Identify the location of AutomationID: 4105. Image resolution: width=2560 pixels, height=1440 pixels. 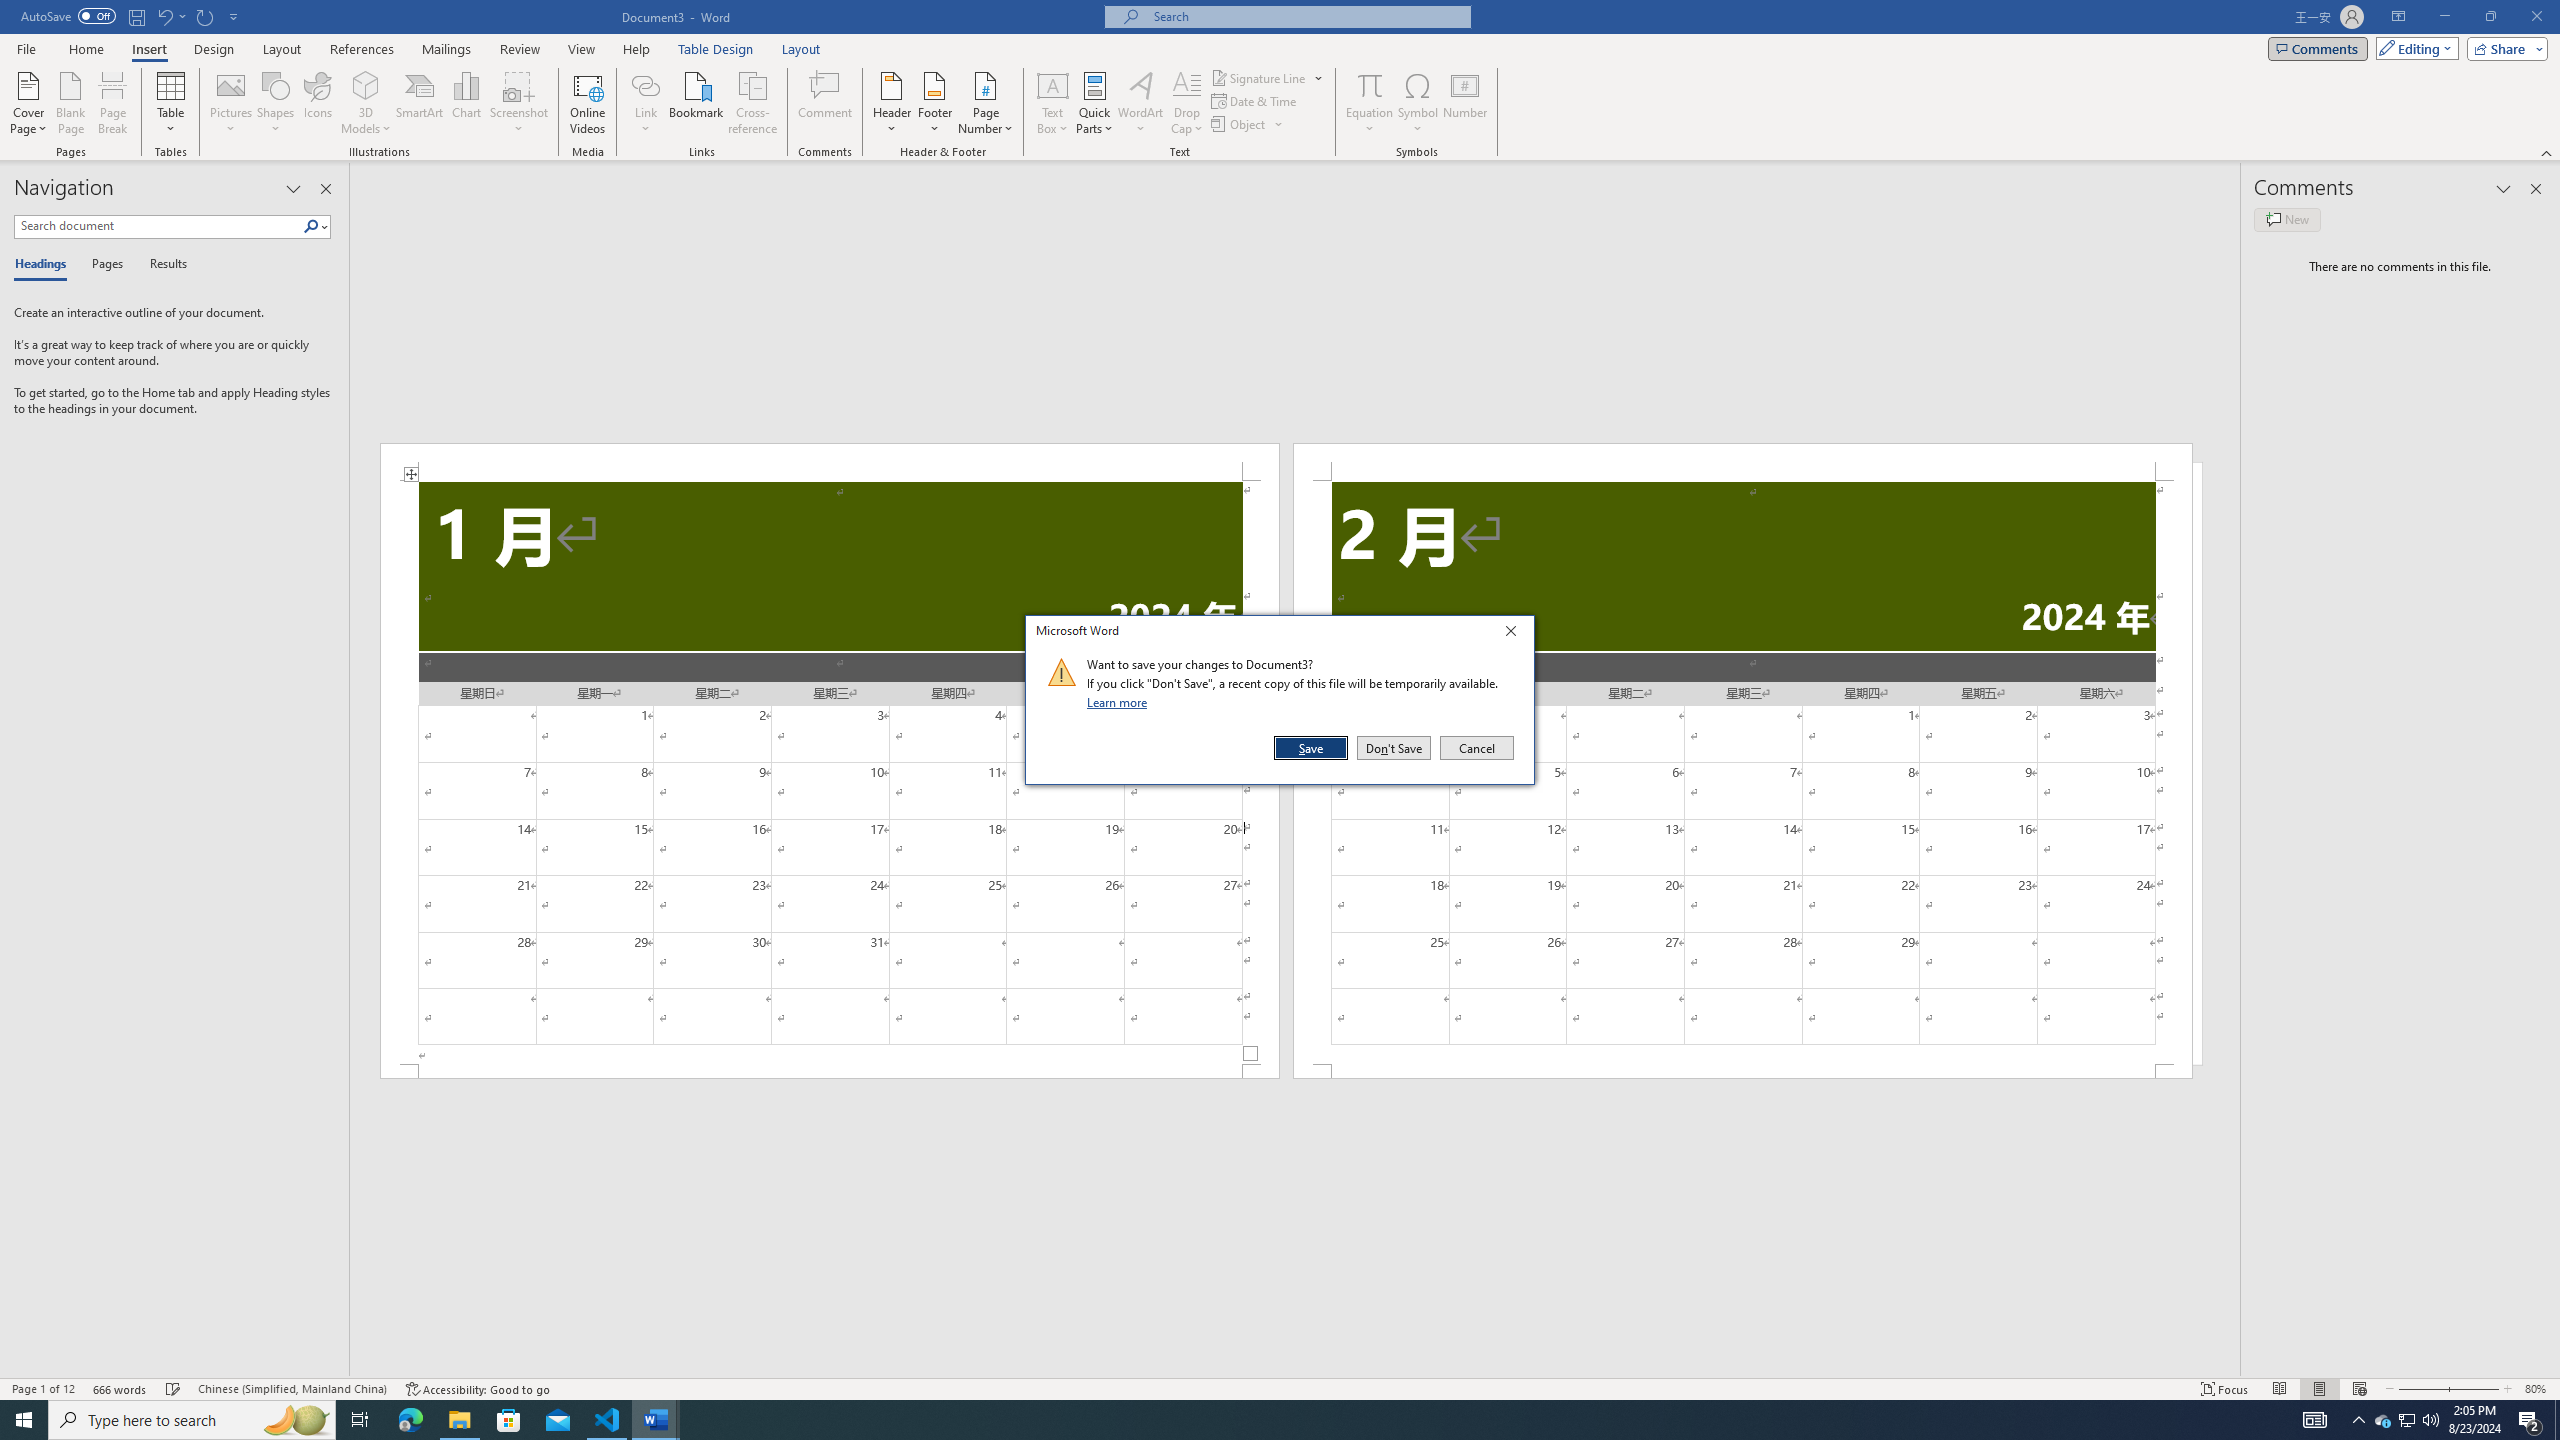
(2315, 1420).